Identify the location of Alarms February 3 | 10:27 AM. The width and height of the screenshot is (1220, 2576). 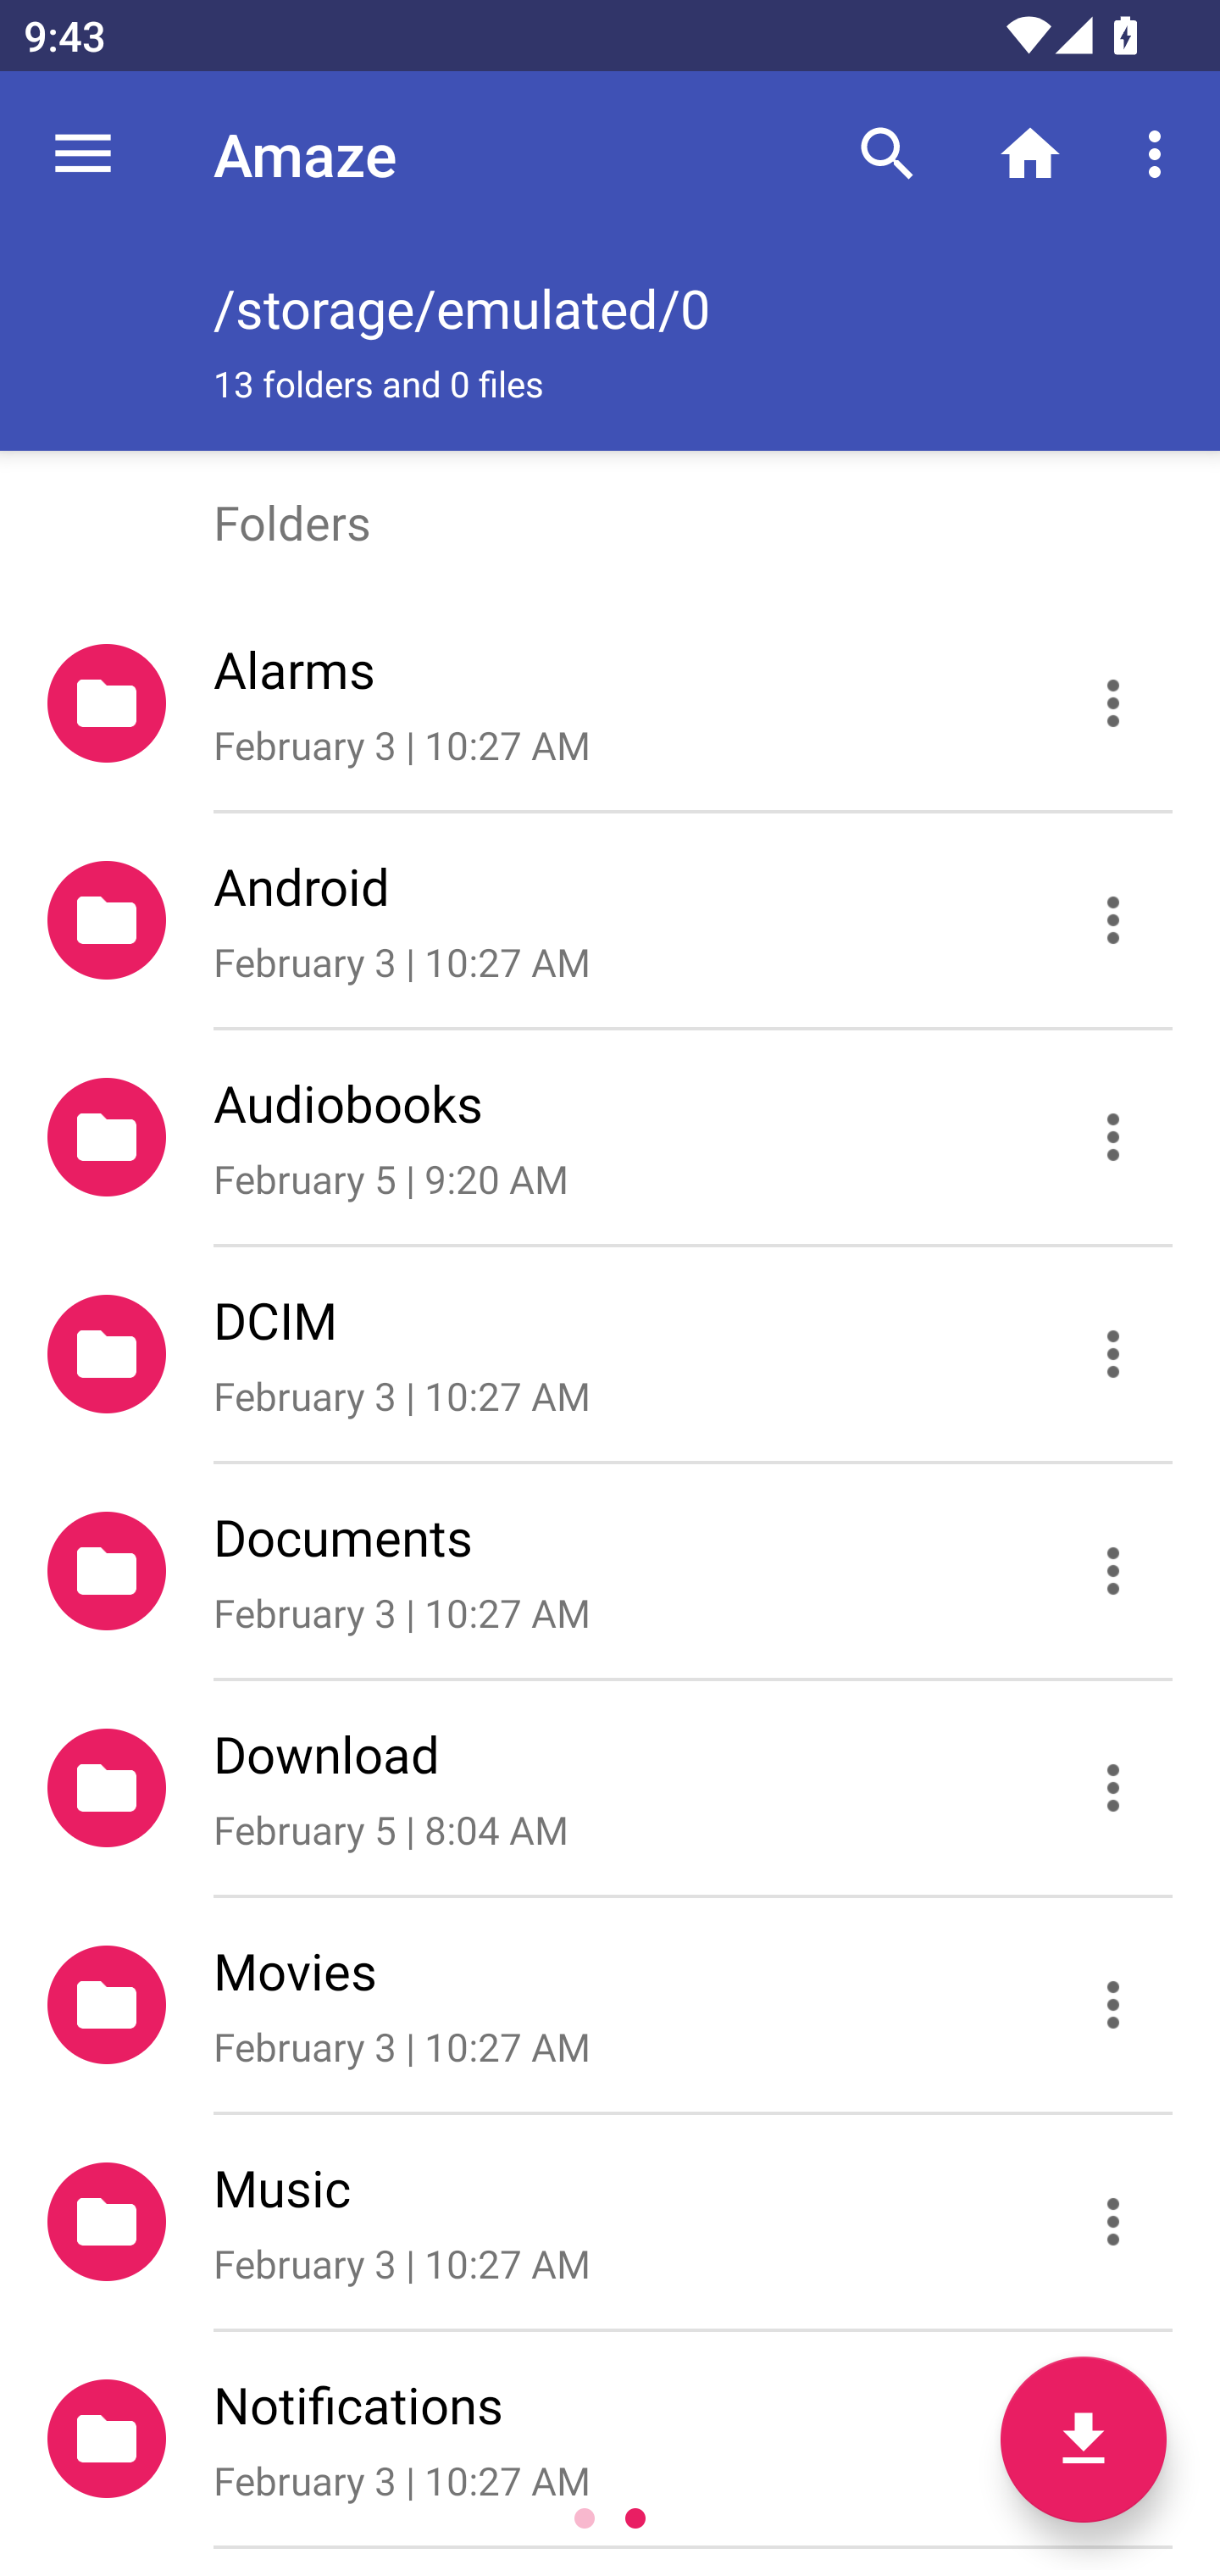
(610, 703).